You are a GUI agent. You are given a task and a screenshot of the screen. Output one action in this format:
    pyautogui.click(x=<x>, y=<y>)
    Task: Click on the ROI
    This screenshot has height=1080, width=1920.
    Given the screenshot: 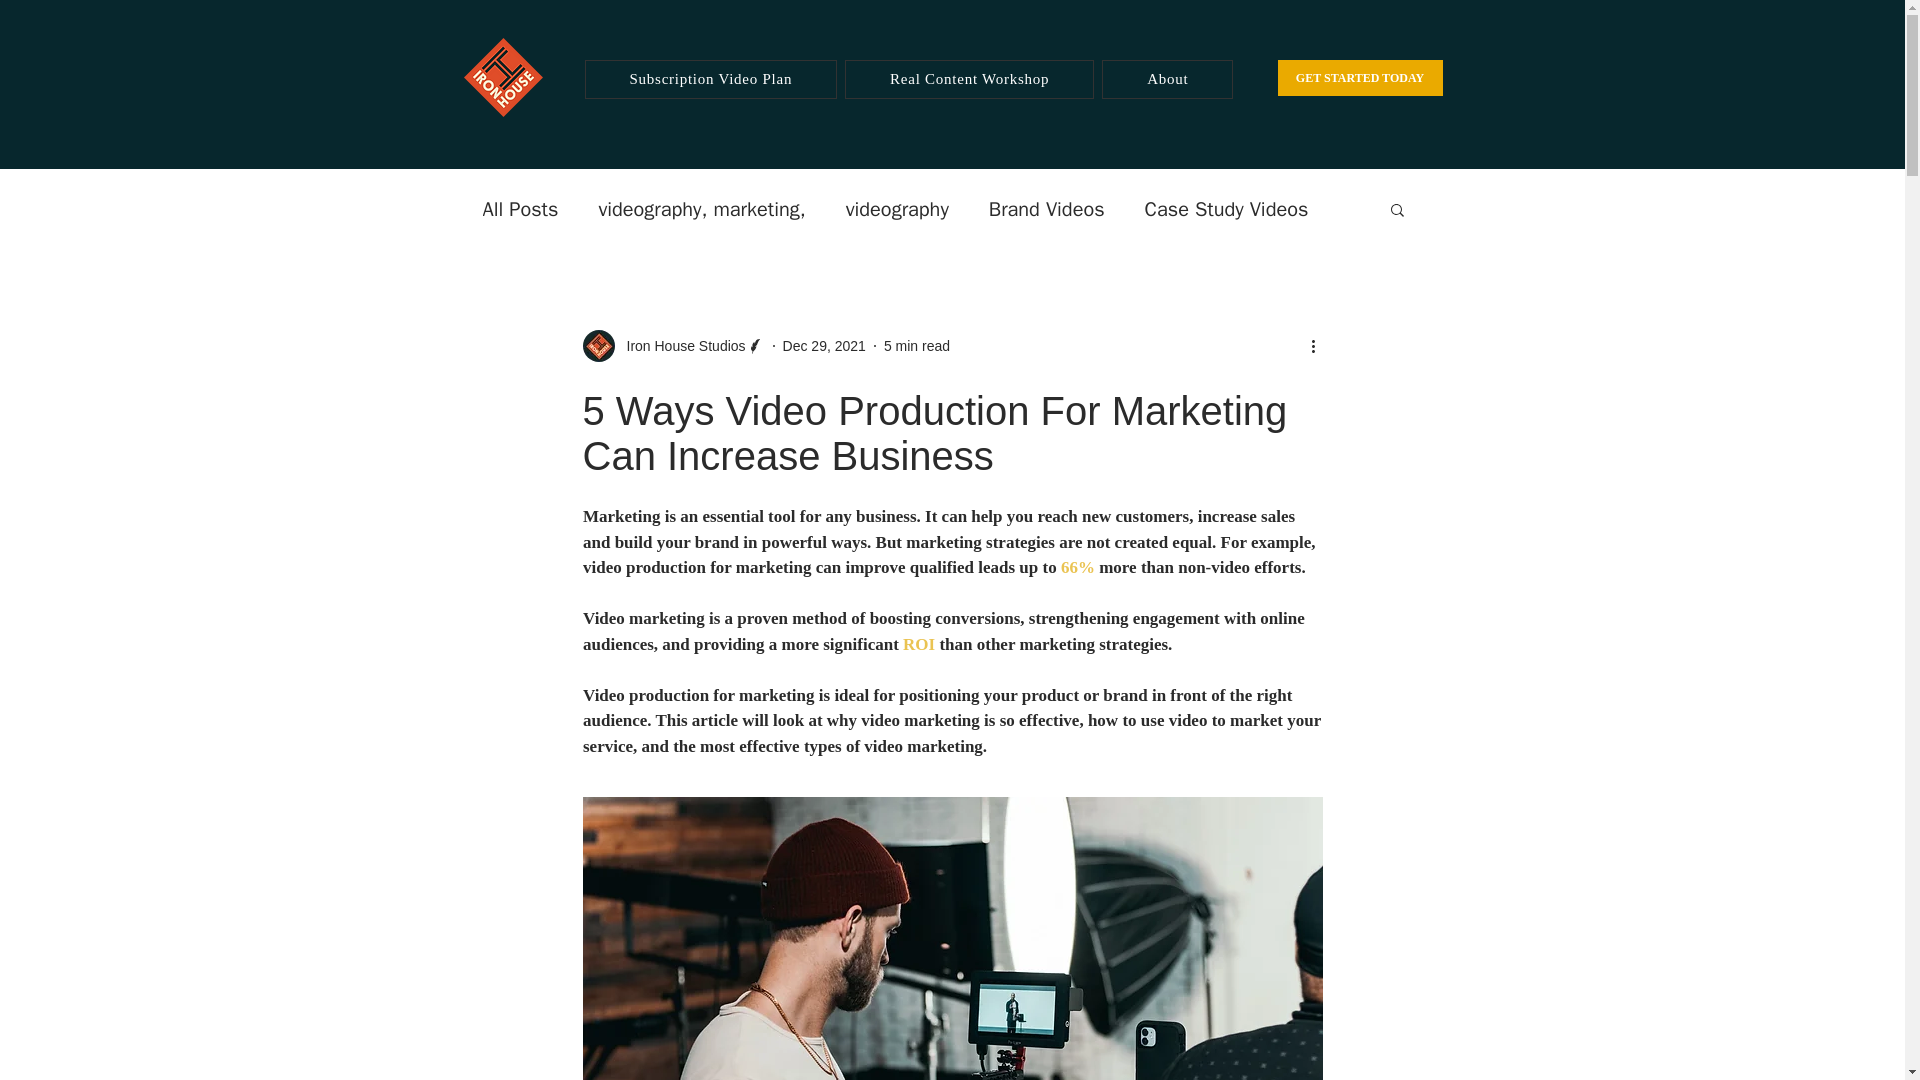 What is the action you would take?
    pyautogui.click(x=918, y=643)
    